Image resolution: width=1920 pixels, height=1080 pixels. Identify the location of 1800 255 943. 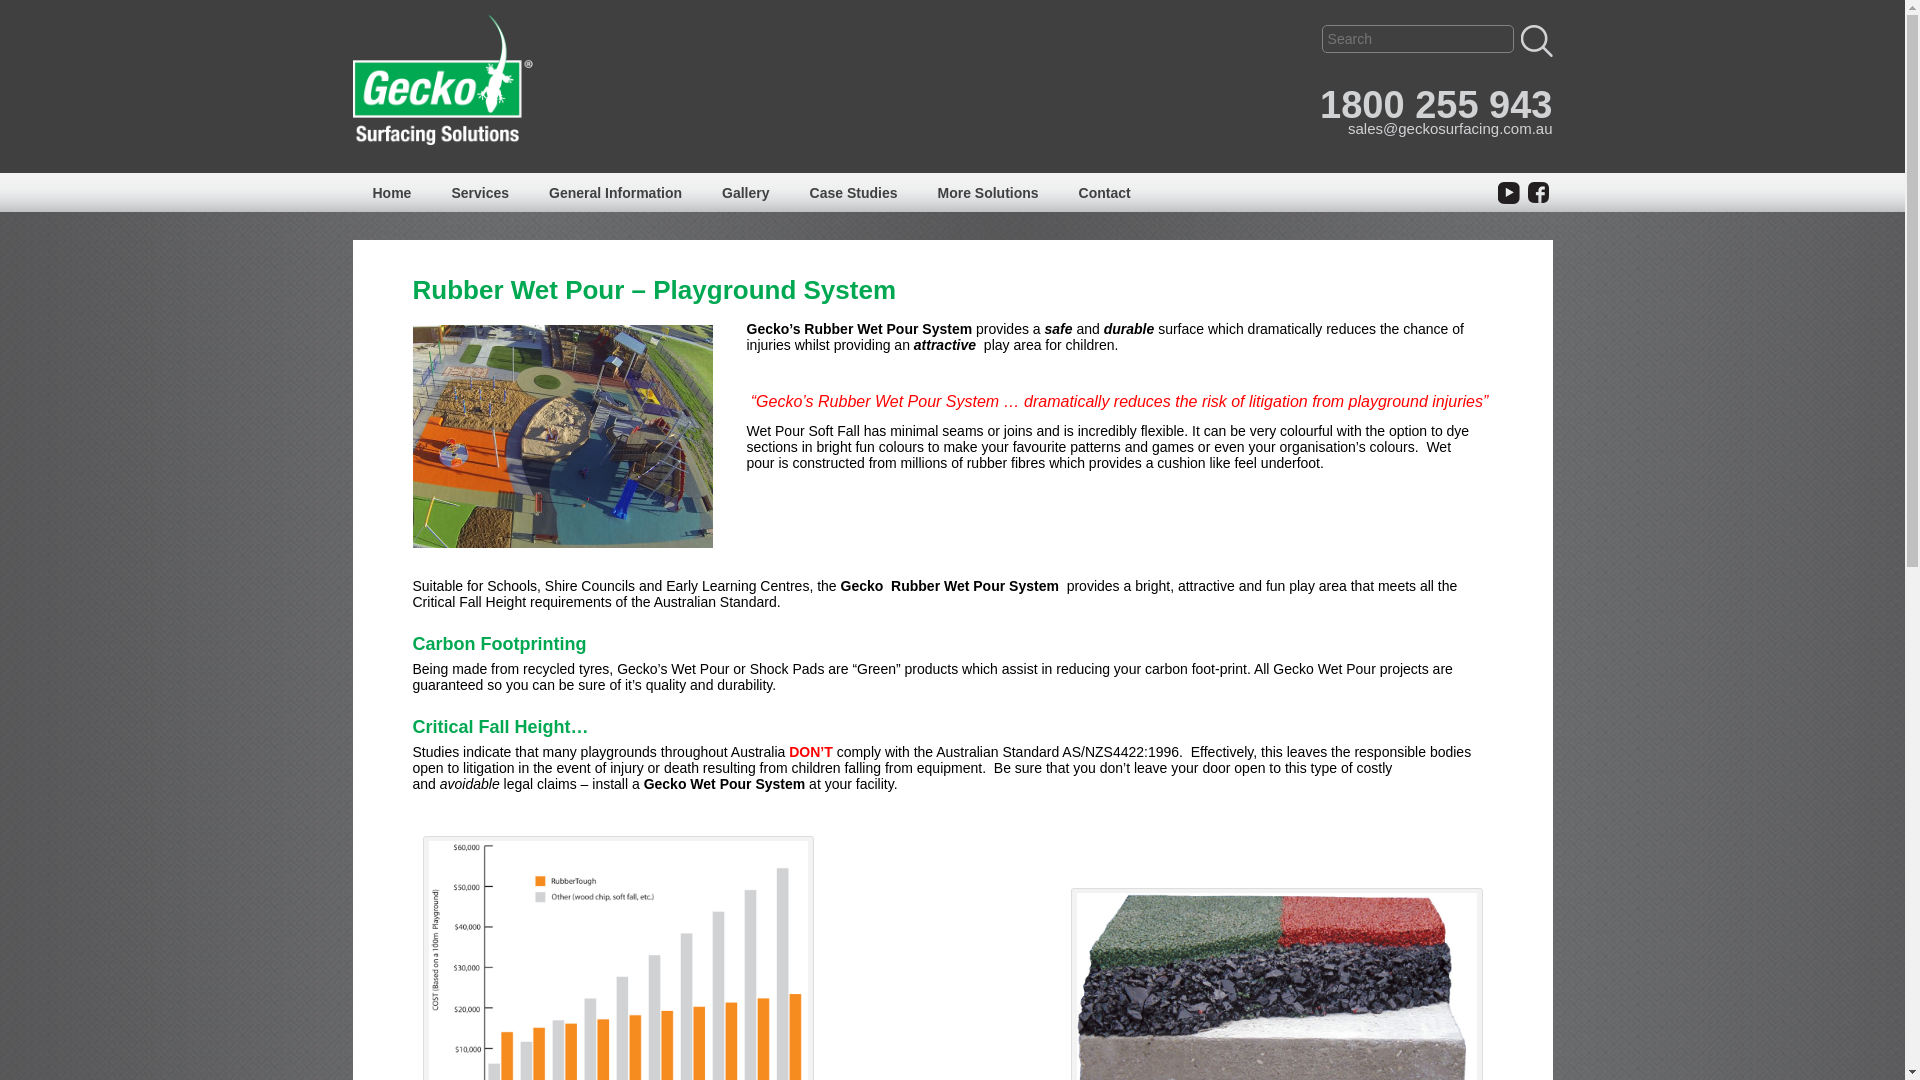
(1436, 105).